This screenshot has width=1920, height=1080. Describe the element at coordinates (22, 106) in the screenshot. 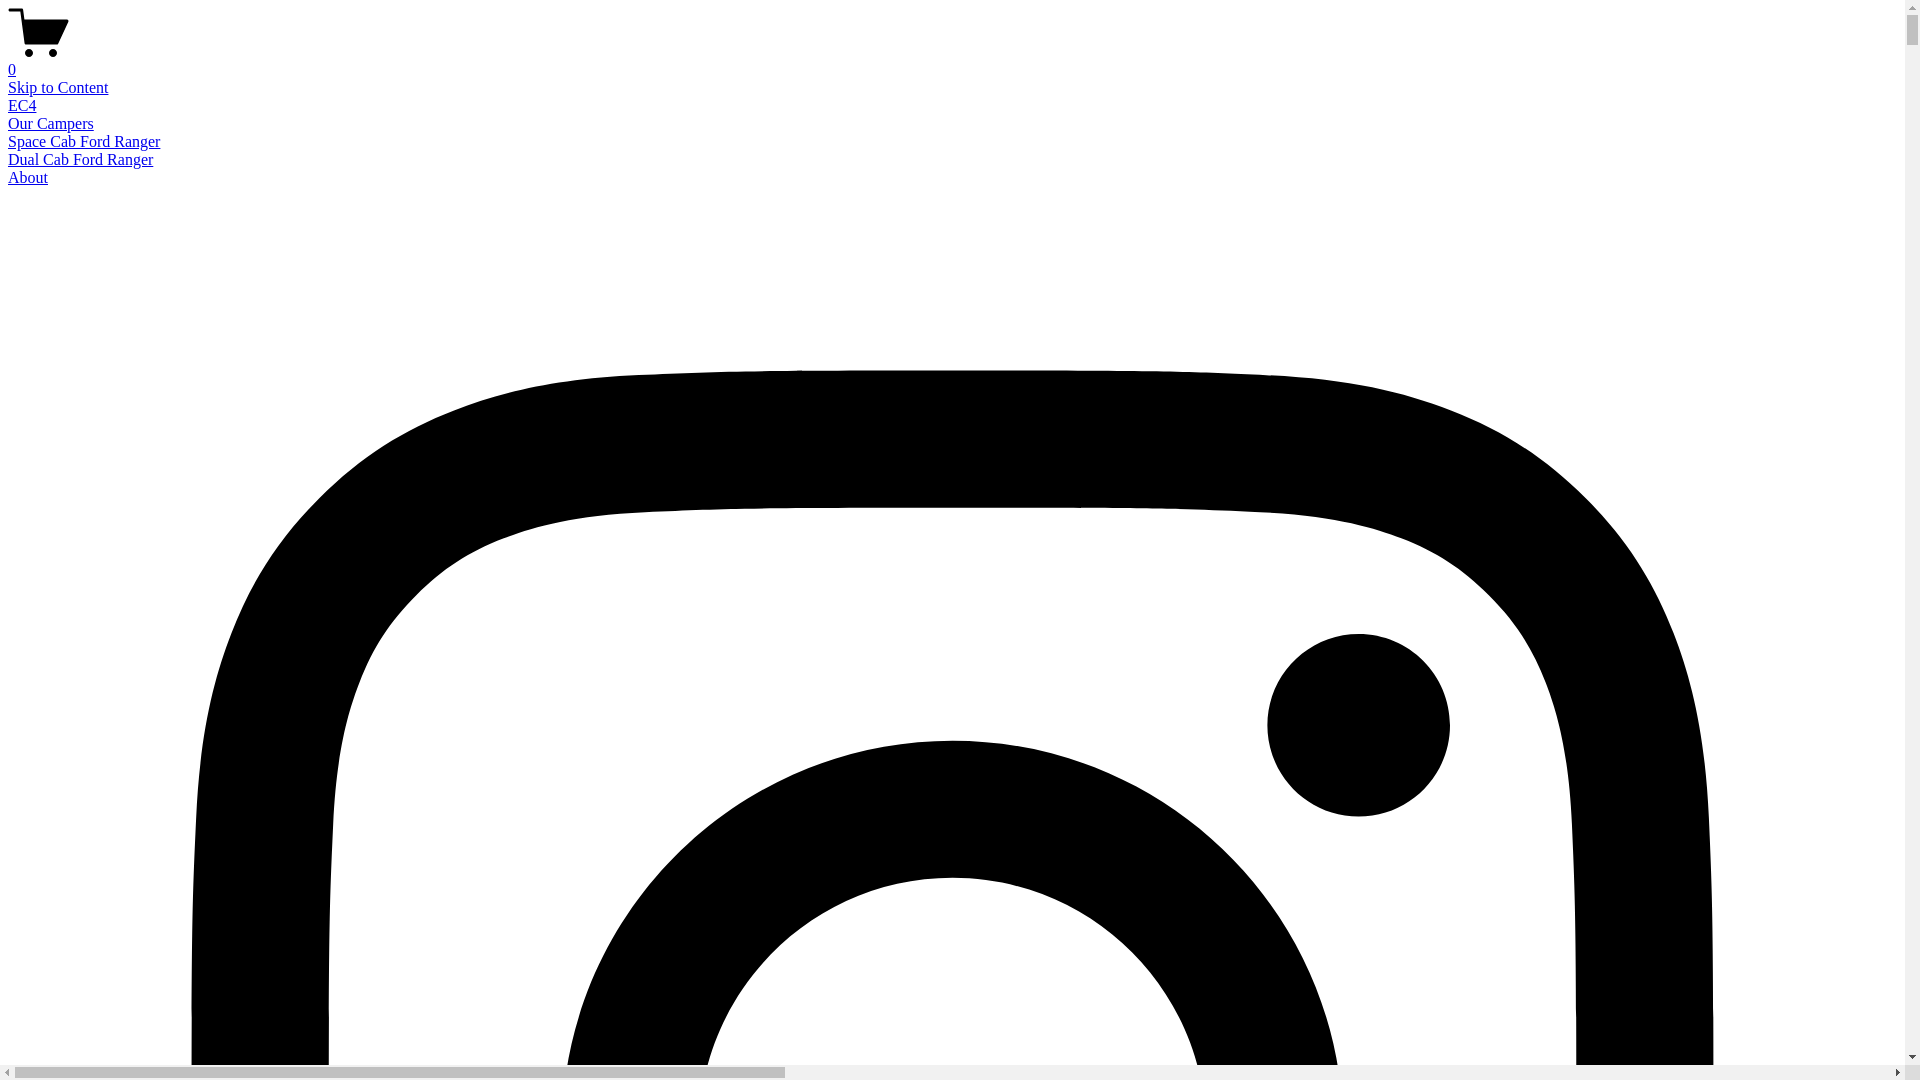

I see `EC4` at that location.